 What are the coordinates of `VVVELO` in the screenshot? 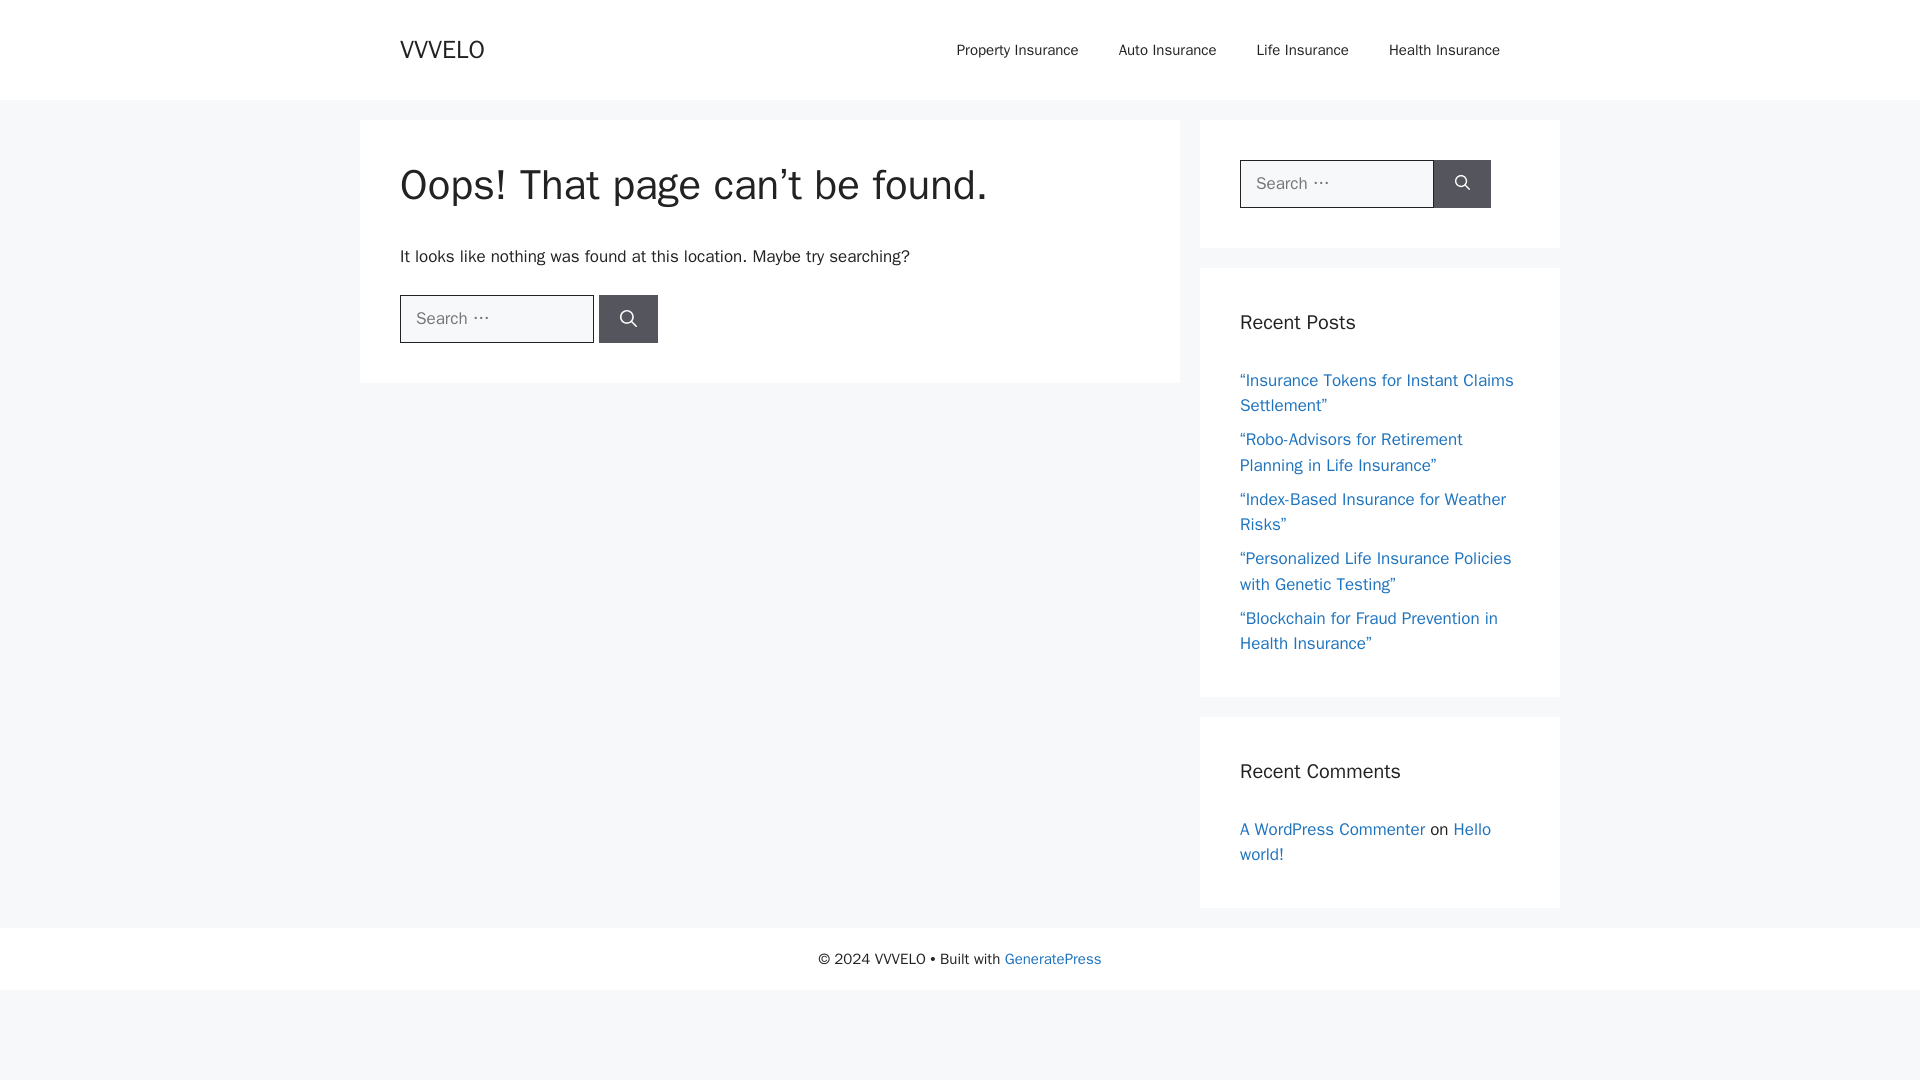 It's located at (442, 48).